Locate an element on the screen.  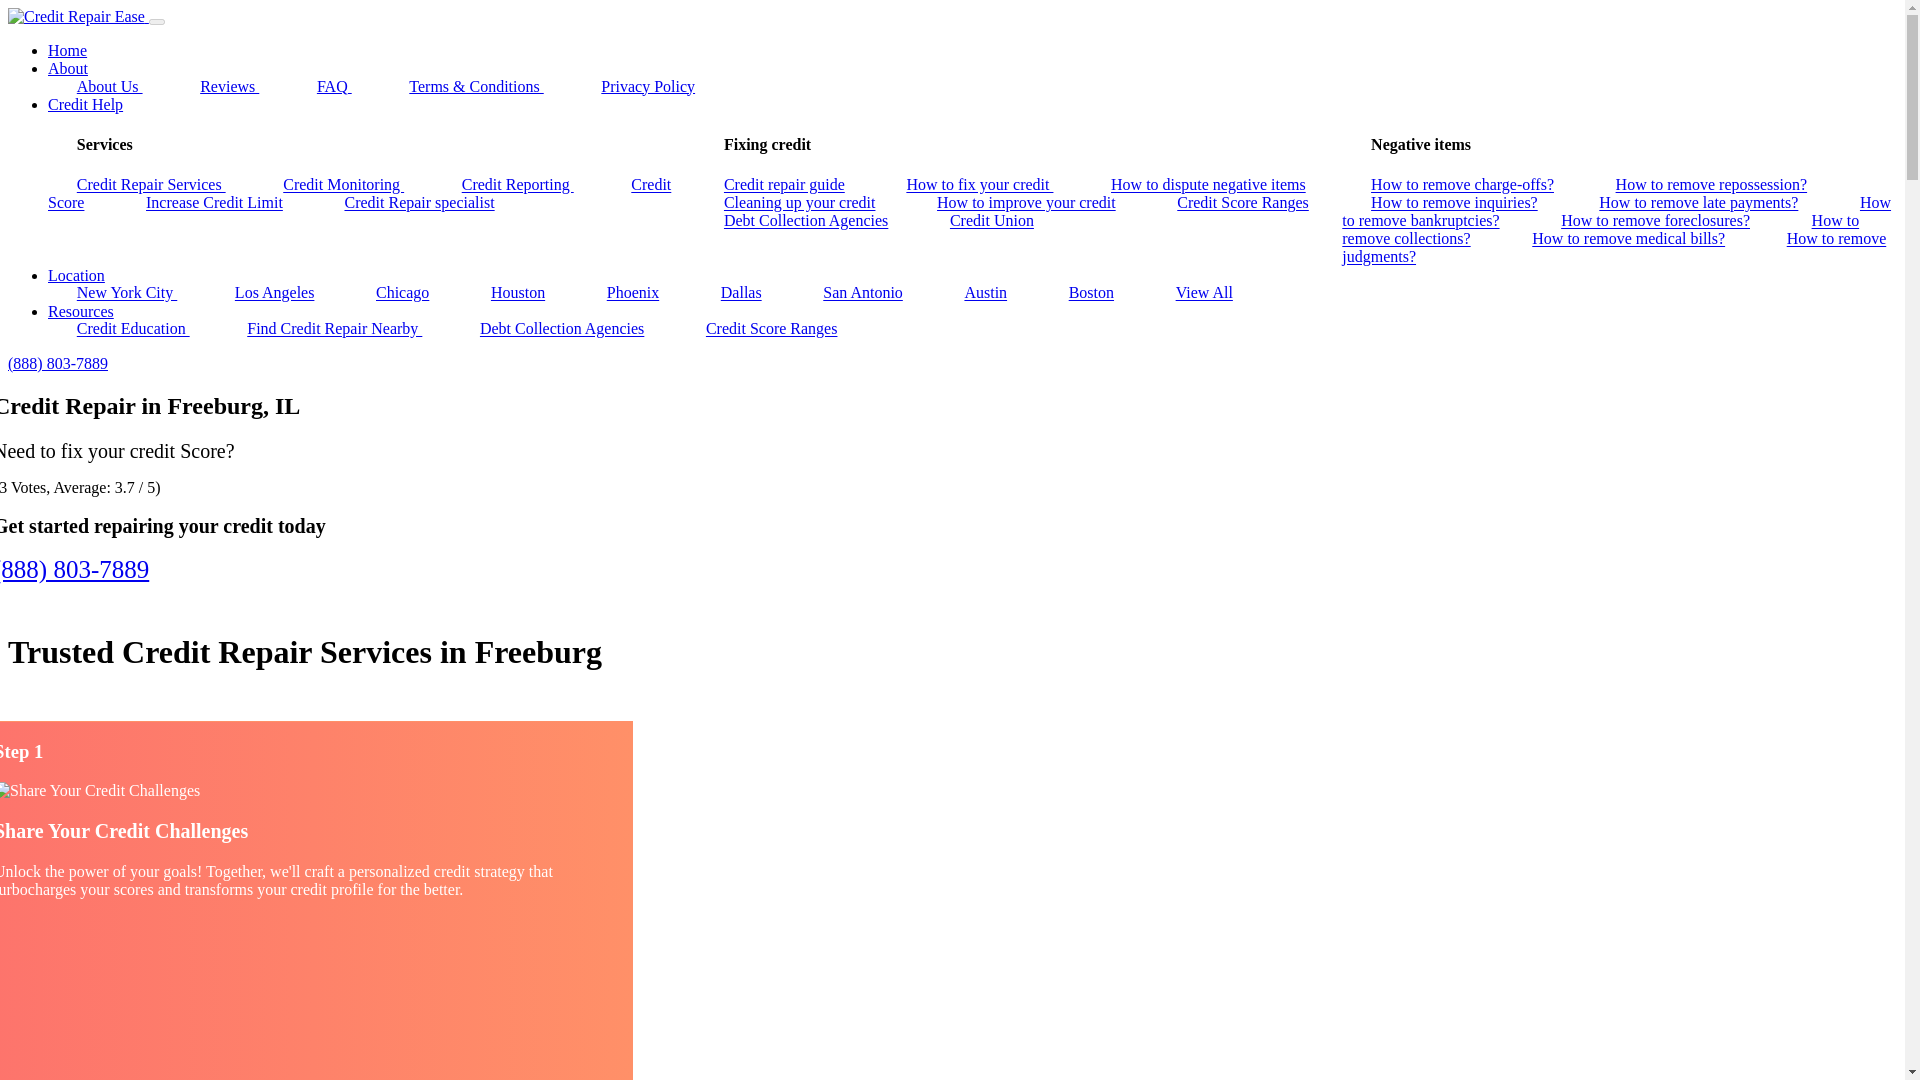
How to remove bankruptcies? is located at coordinates (1616, 212).